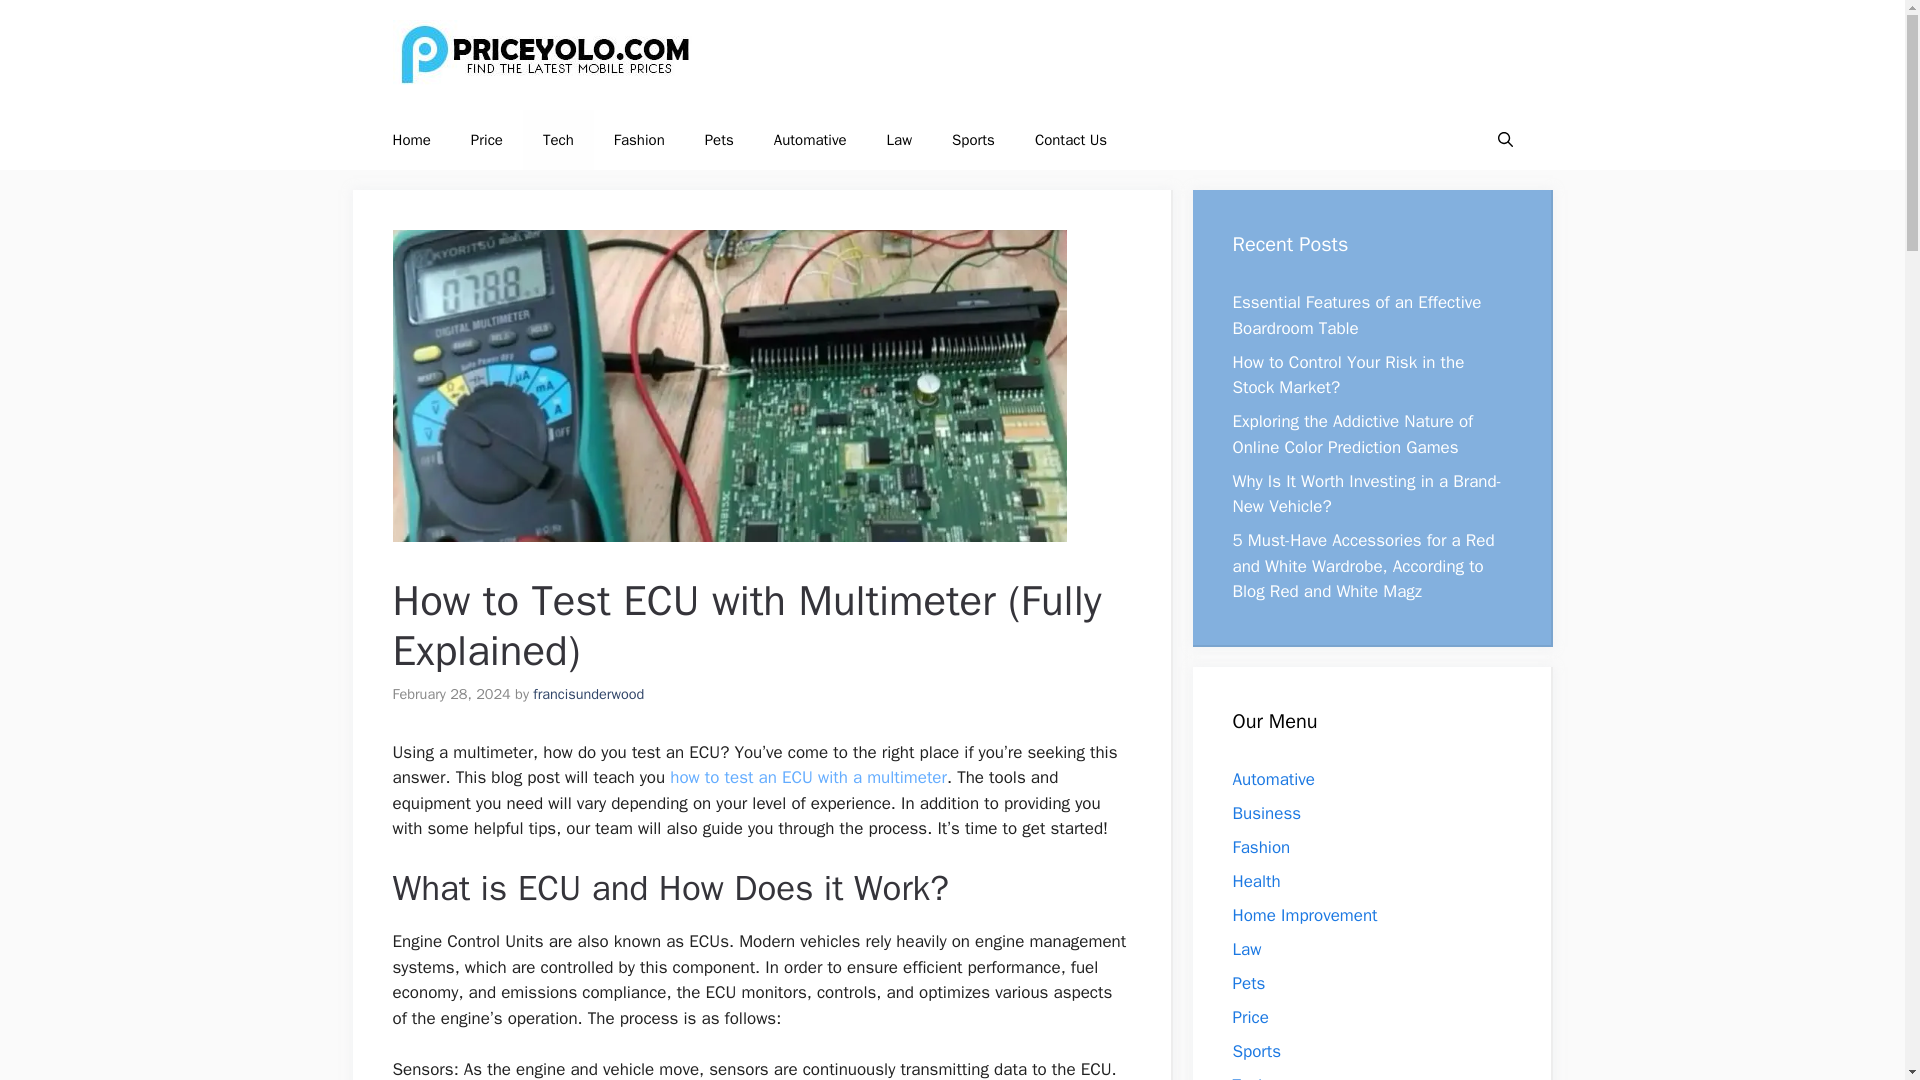 This screenshot has height=1080, width=1920. Describe the element at coordinates (1261, 846) in the screenshot. I see `Fashion` at that location.